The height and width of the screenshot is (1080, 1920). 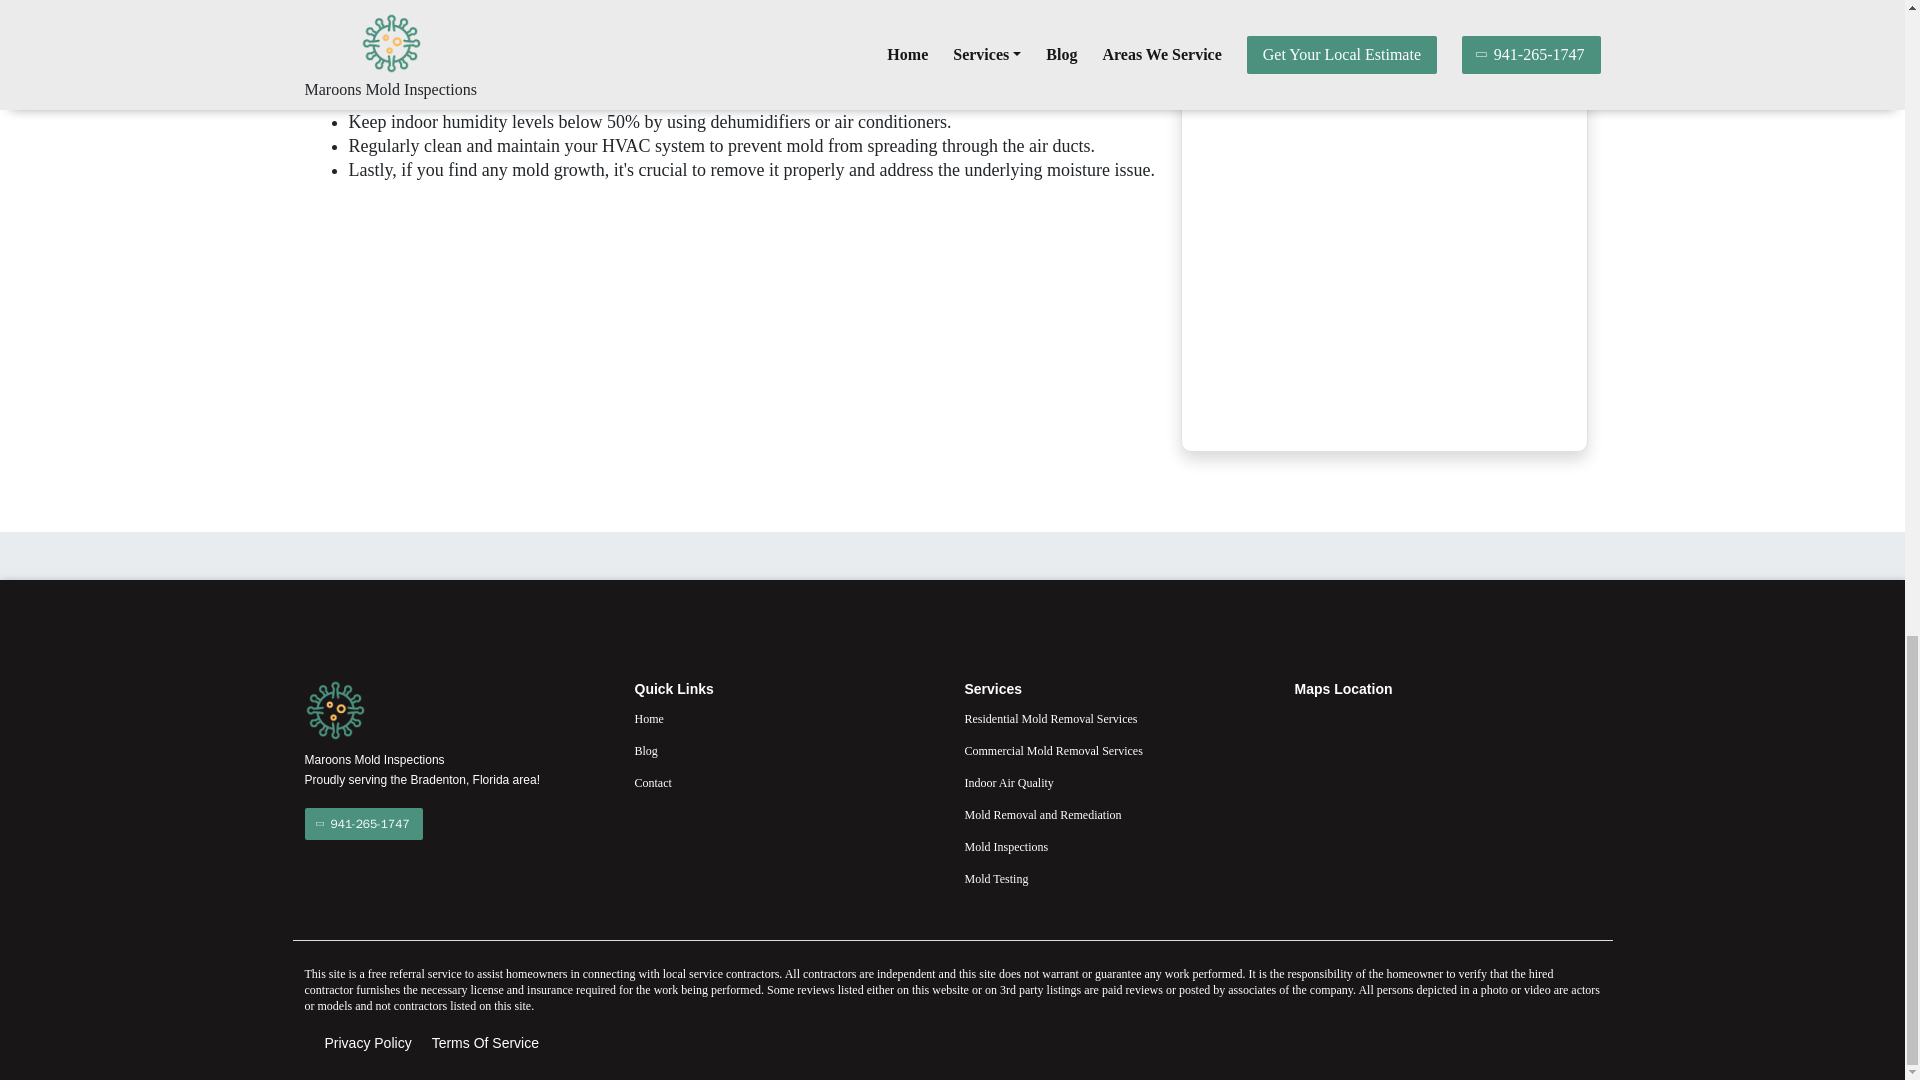 What do you see at coordinates (786, 750) in the screenshot?
I see `Blog` at bounding box center [786, 750].